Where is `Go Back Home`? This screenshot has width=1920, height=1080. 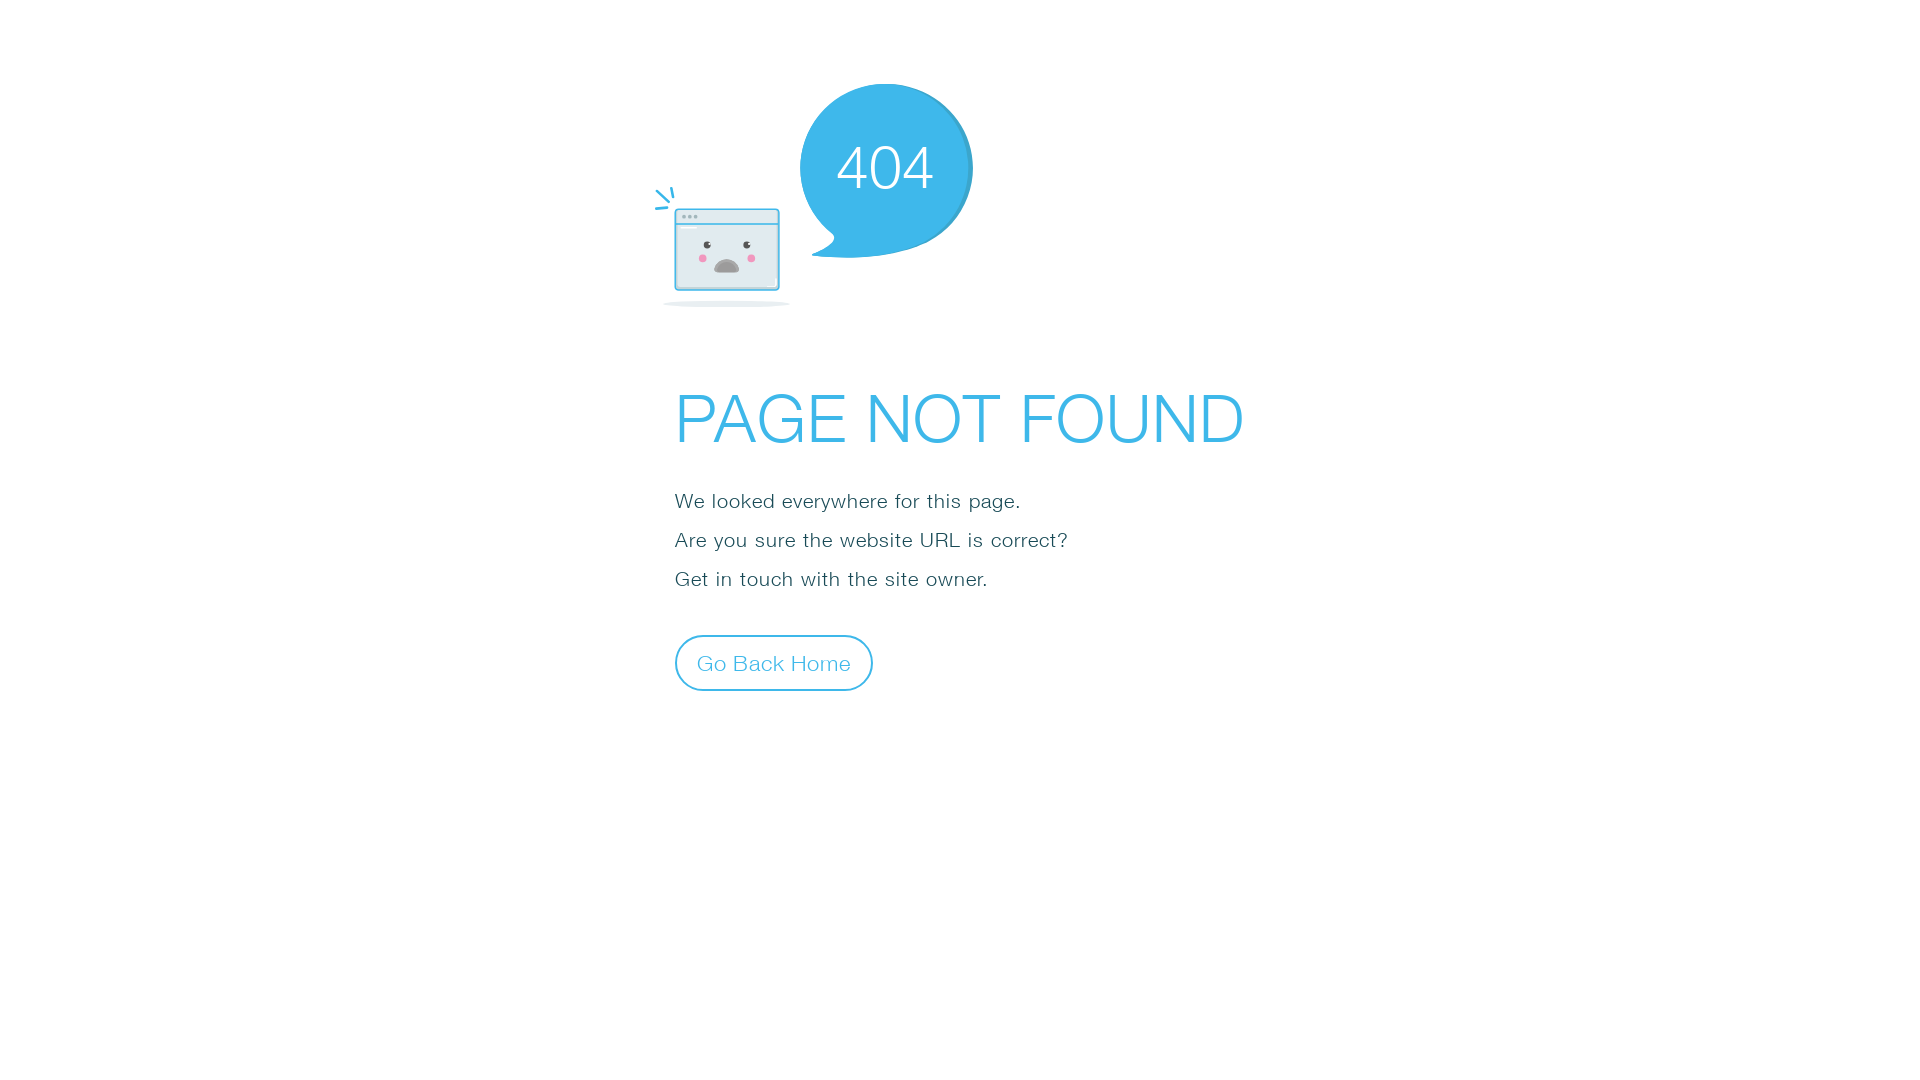
Go Back Home is located at coordinates (774, 662).